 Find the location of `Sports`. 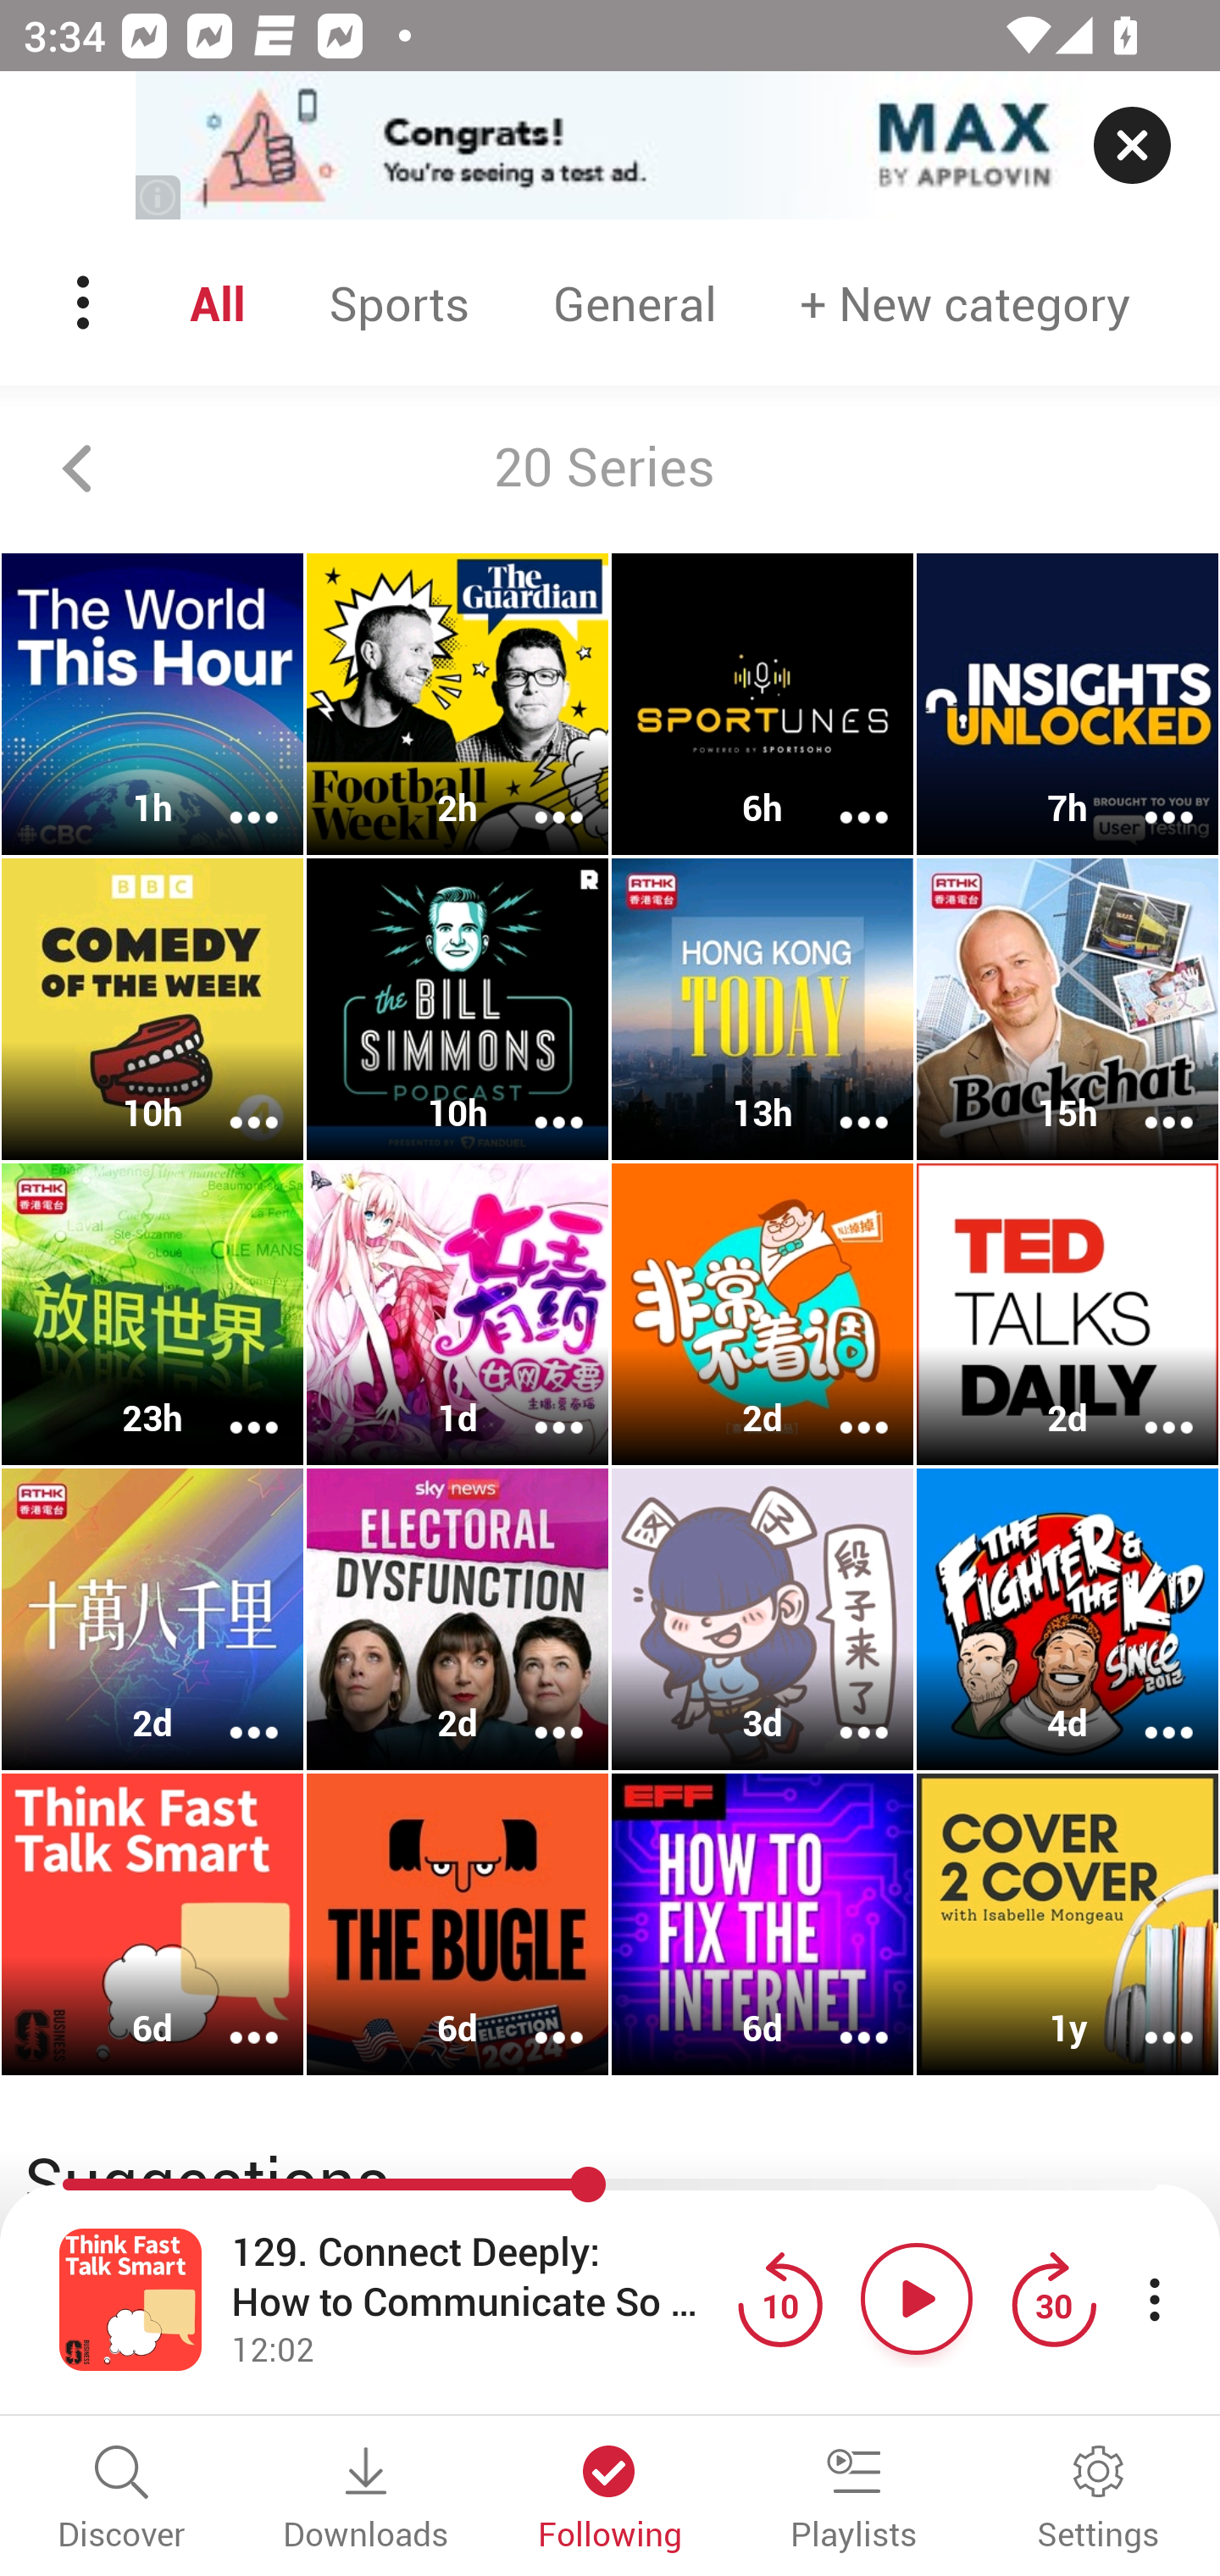

Sports is located at coordinates (398, 303).